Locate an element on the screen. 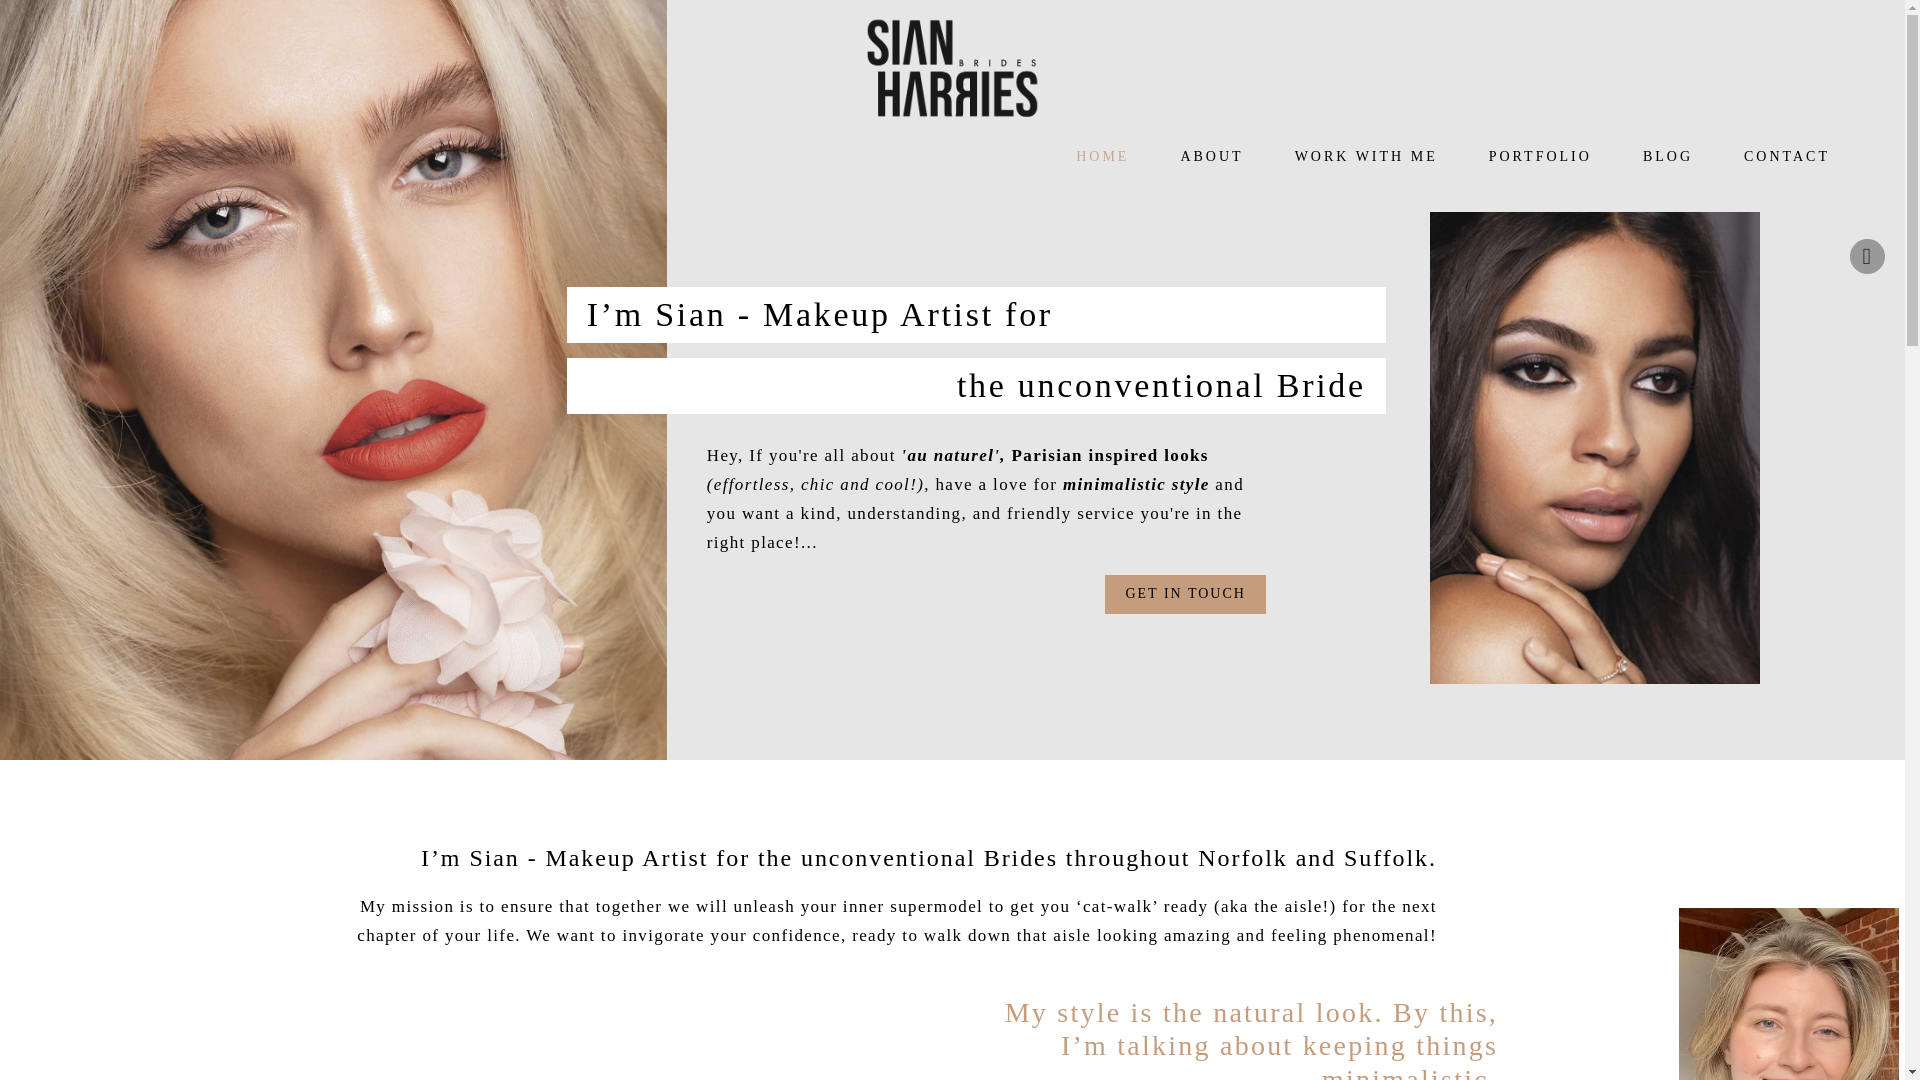 Image resolution: width=1920 pixels, height=1080 pixels. sian-harries-makeupartist is located at coordinates (1788, 994).